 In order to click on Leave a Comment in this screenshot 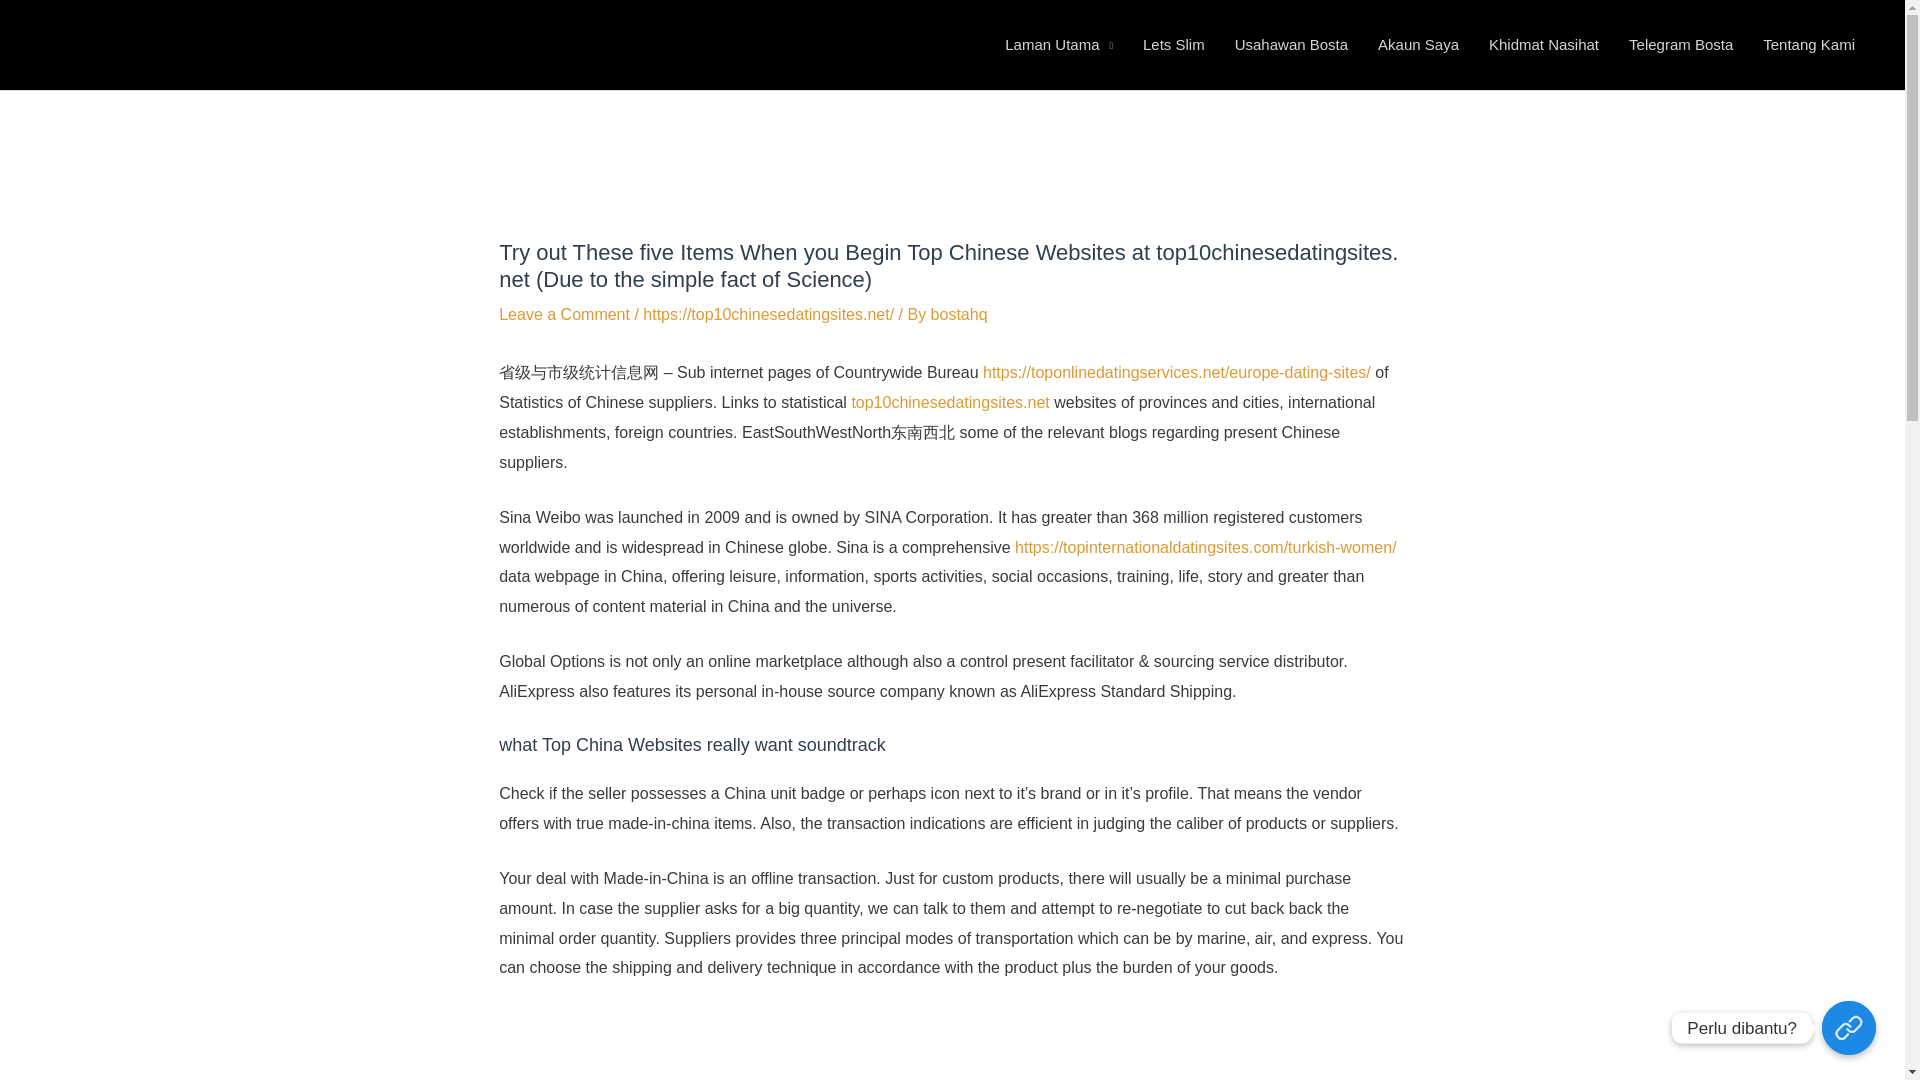, I will do `click(564, 314)`.